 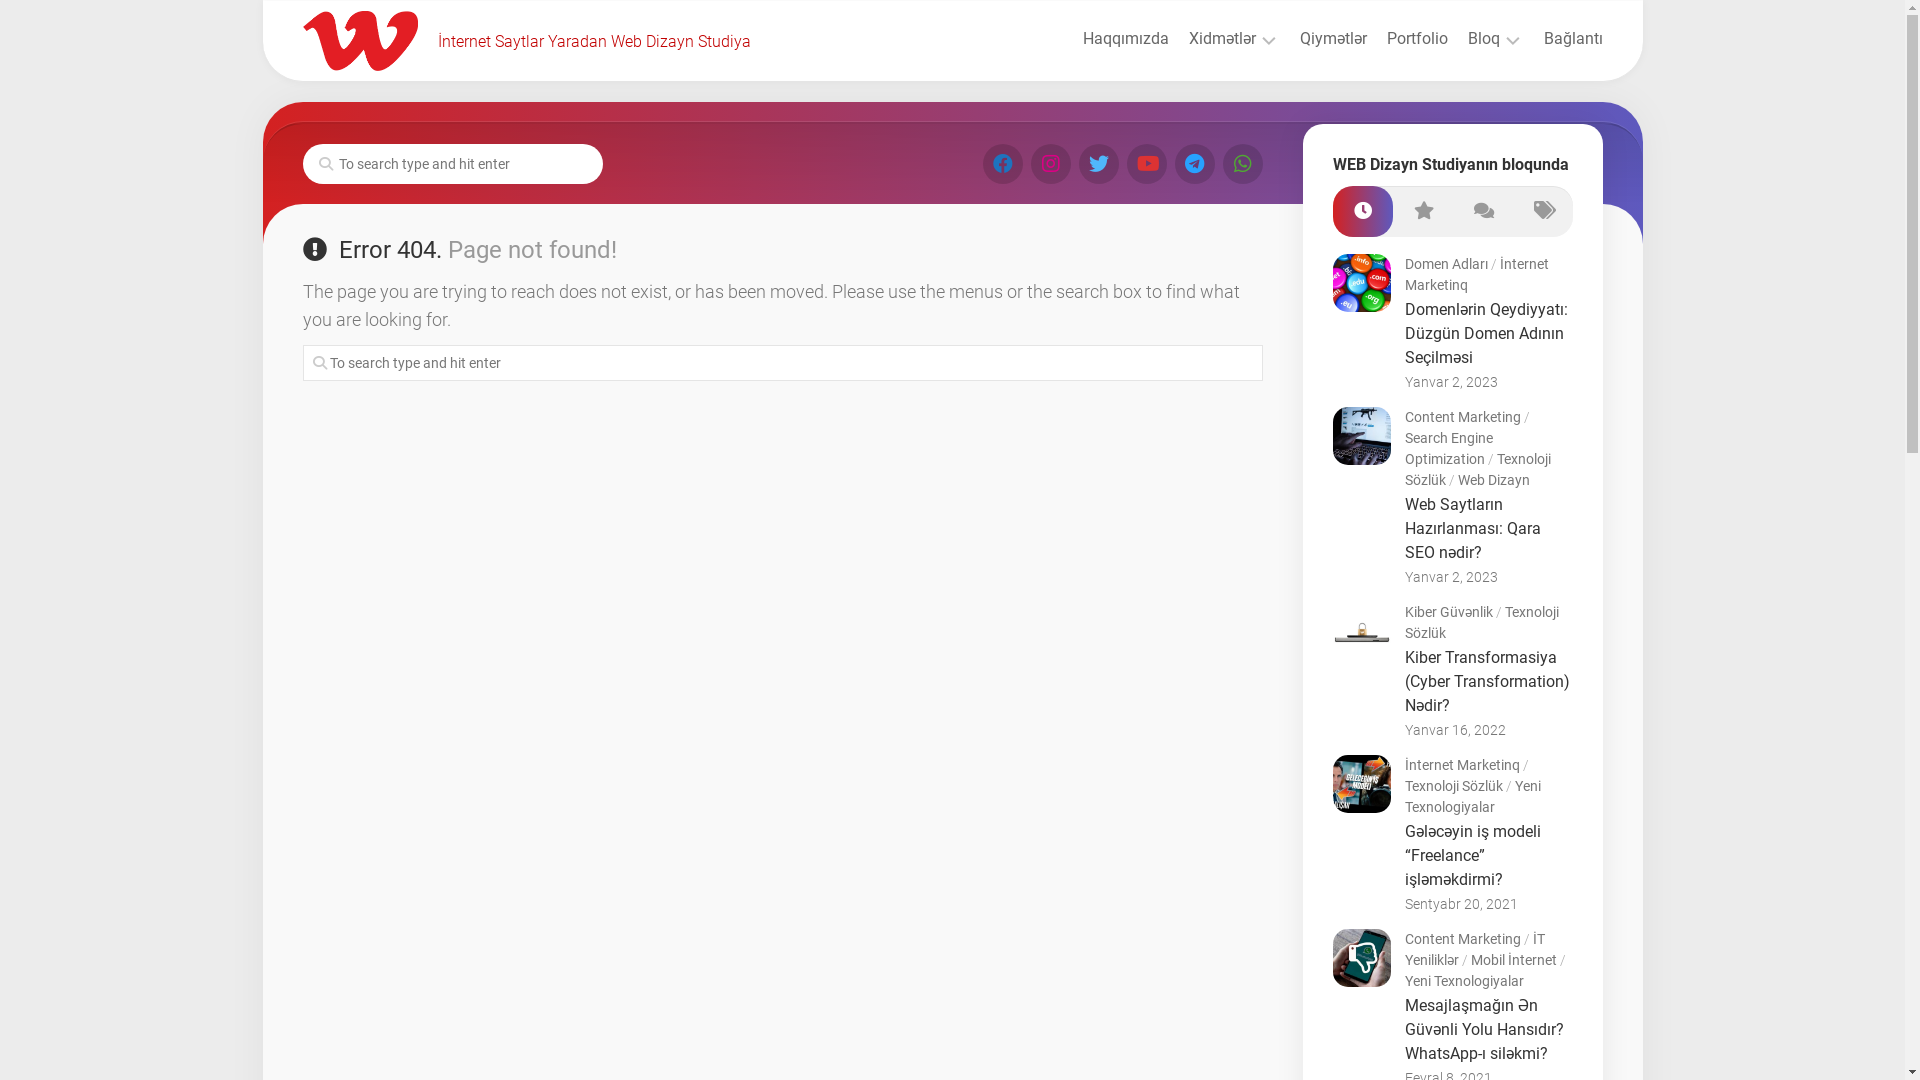 What do you see at coordinates (1462, 939) in the screenshot?
I see `Content Marketing` at bounding box center [1462, 939].